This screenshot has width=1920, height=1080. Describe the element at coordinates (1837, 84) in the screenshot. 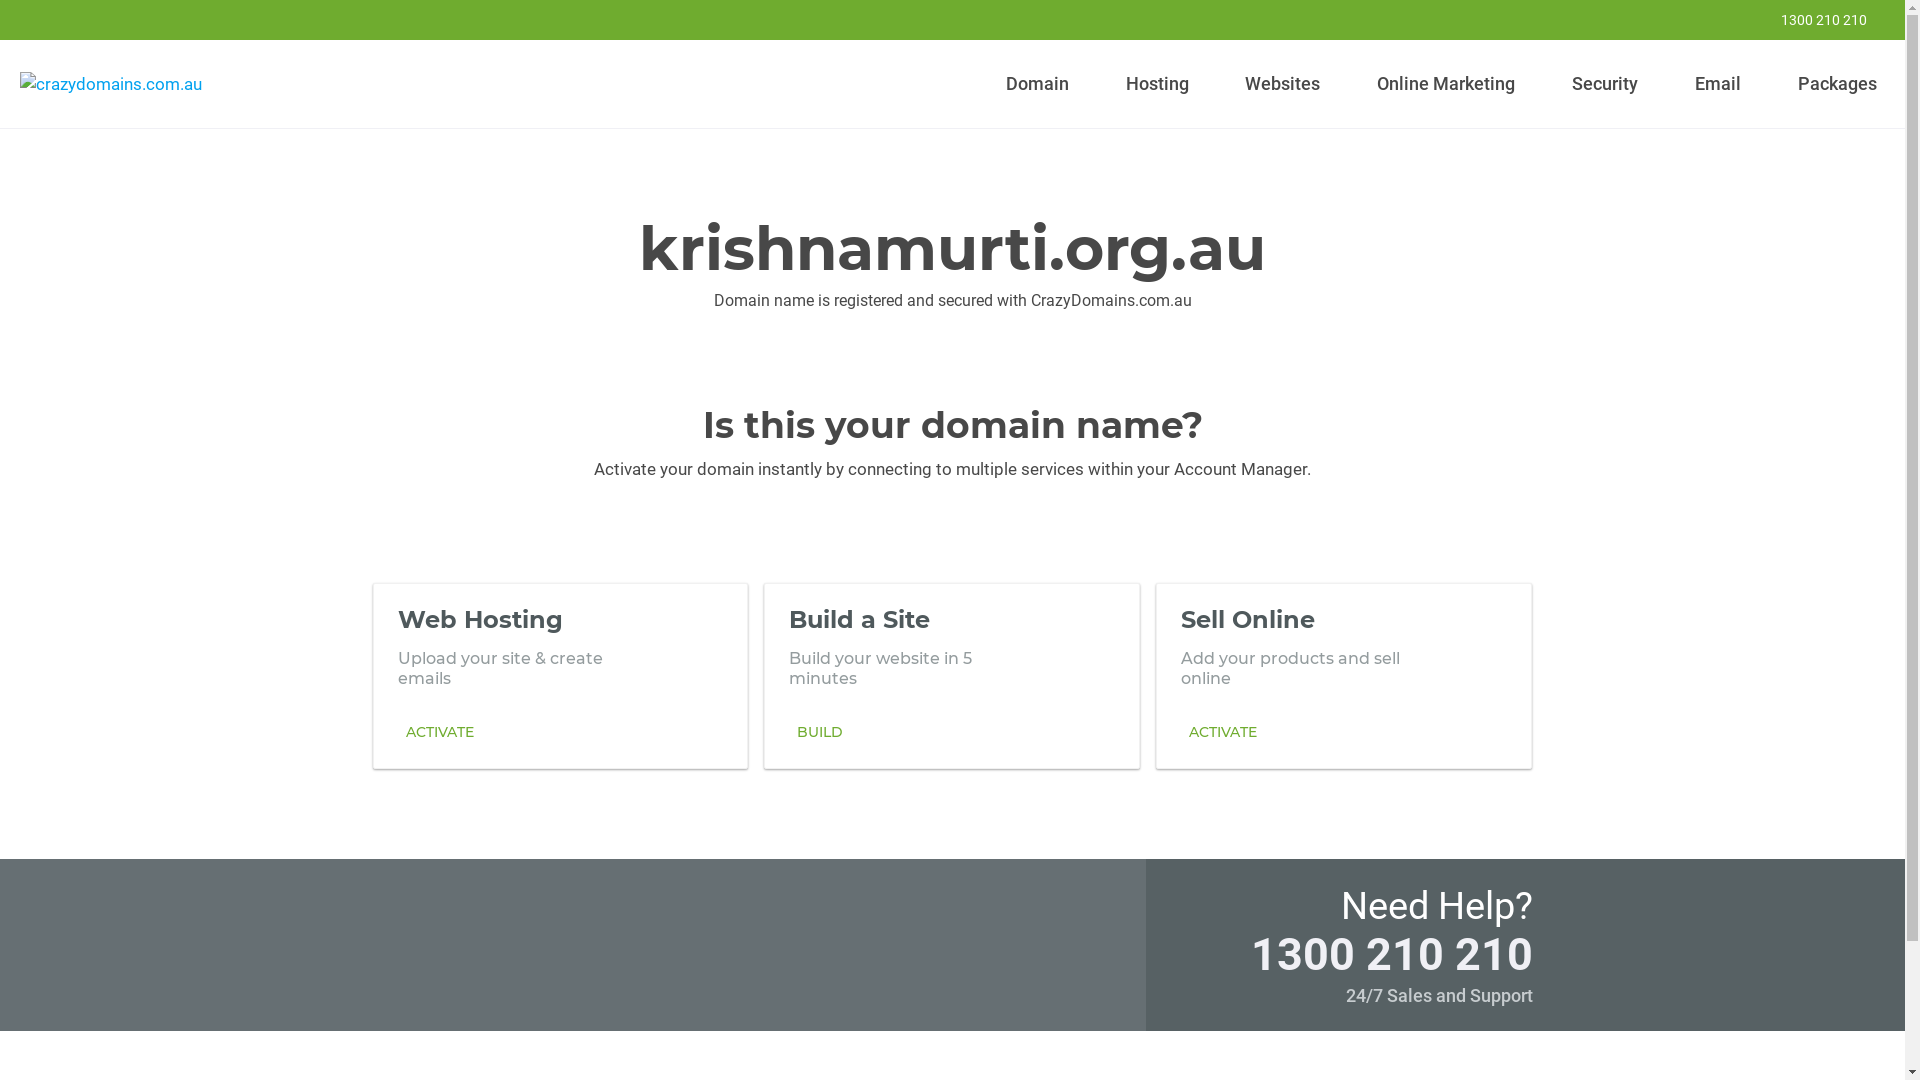

I see `Packages` at that location.